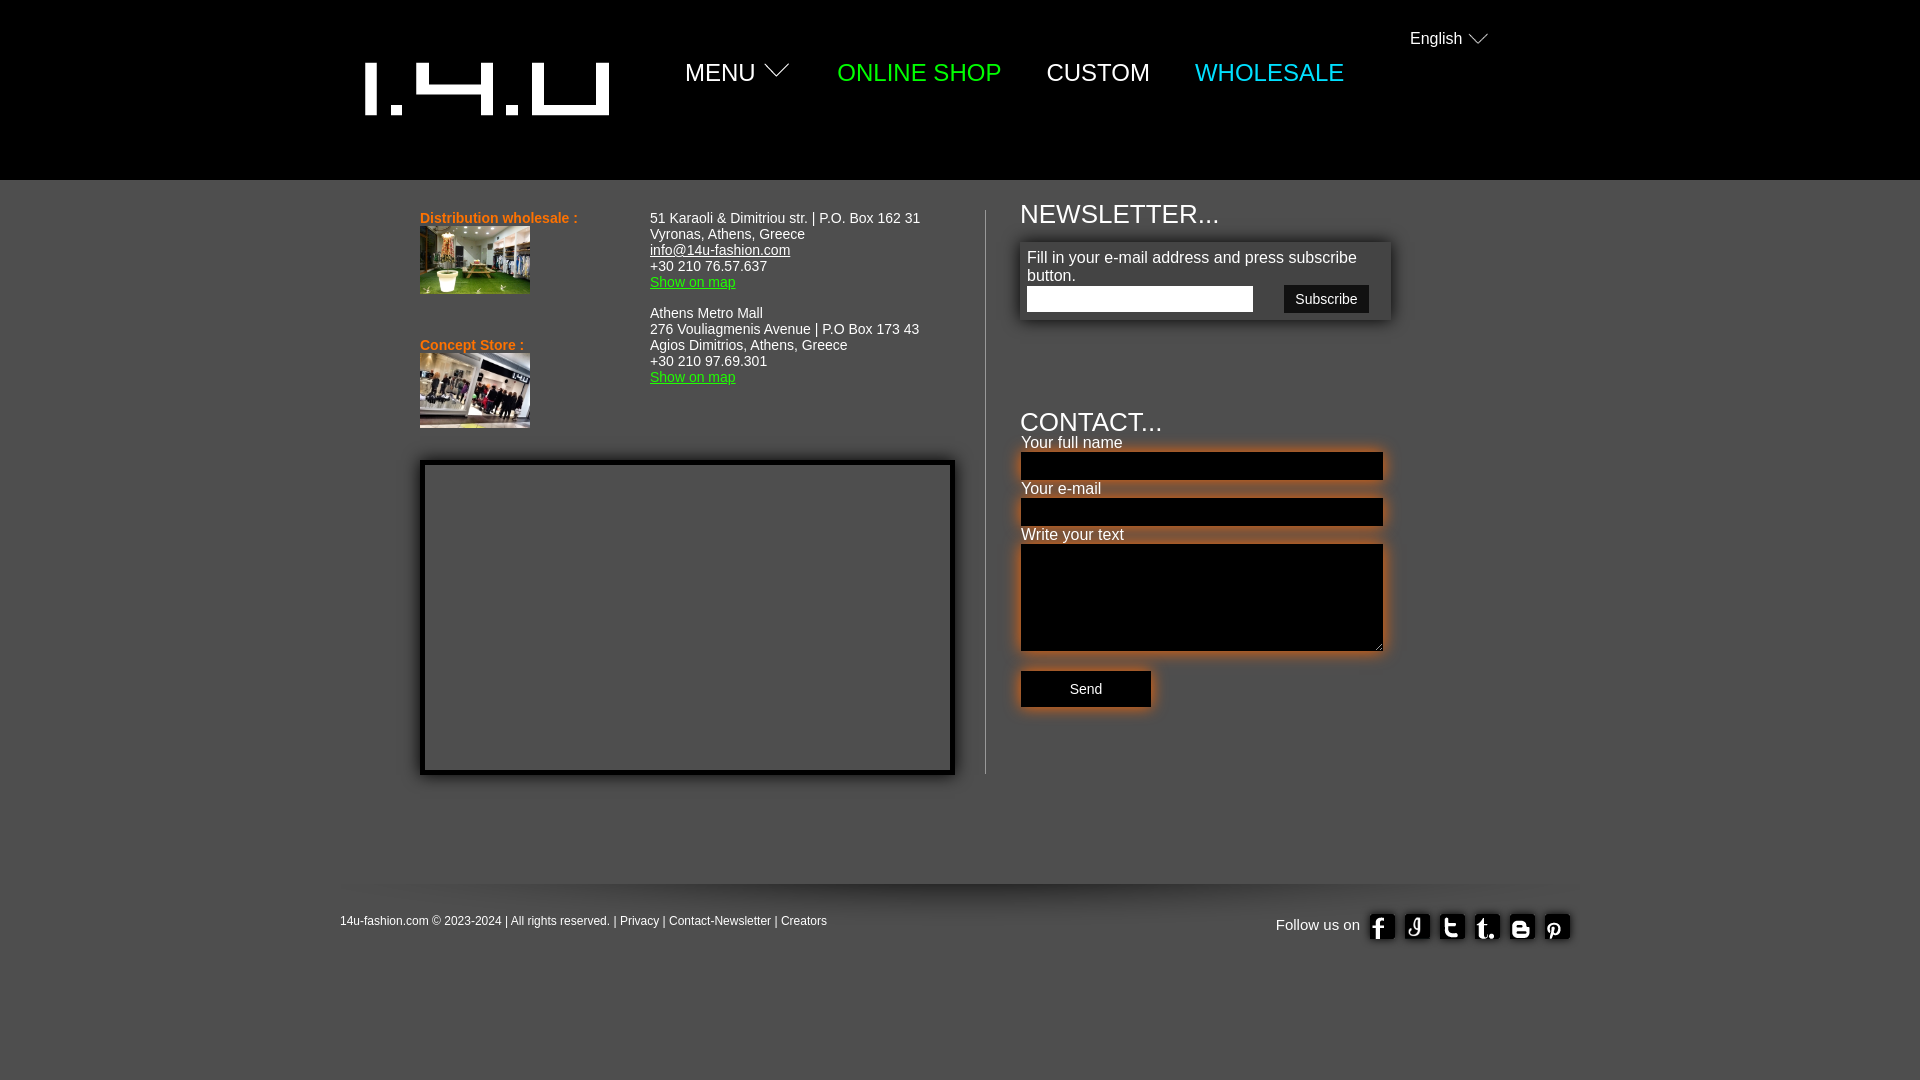 The height and width of the screenshot is (1080, 1920). What do you see at coordinates (919, 72) in the screenshot?
I see `ONLINE SHOP` at bounding box center [919, 72].